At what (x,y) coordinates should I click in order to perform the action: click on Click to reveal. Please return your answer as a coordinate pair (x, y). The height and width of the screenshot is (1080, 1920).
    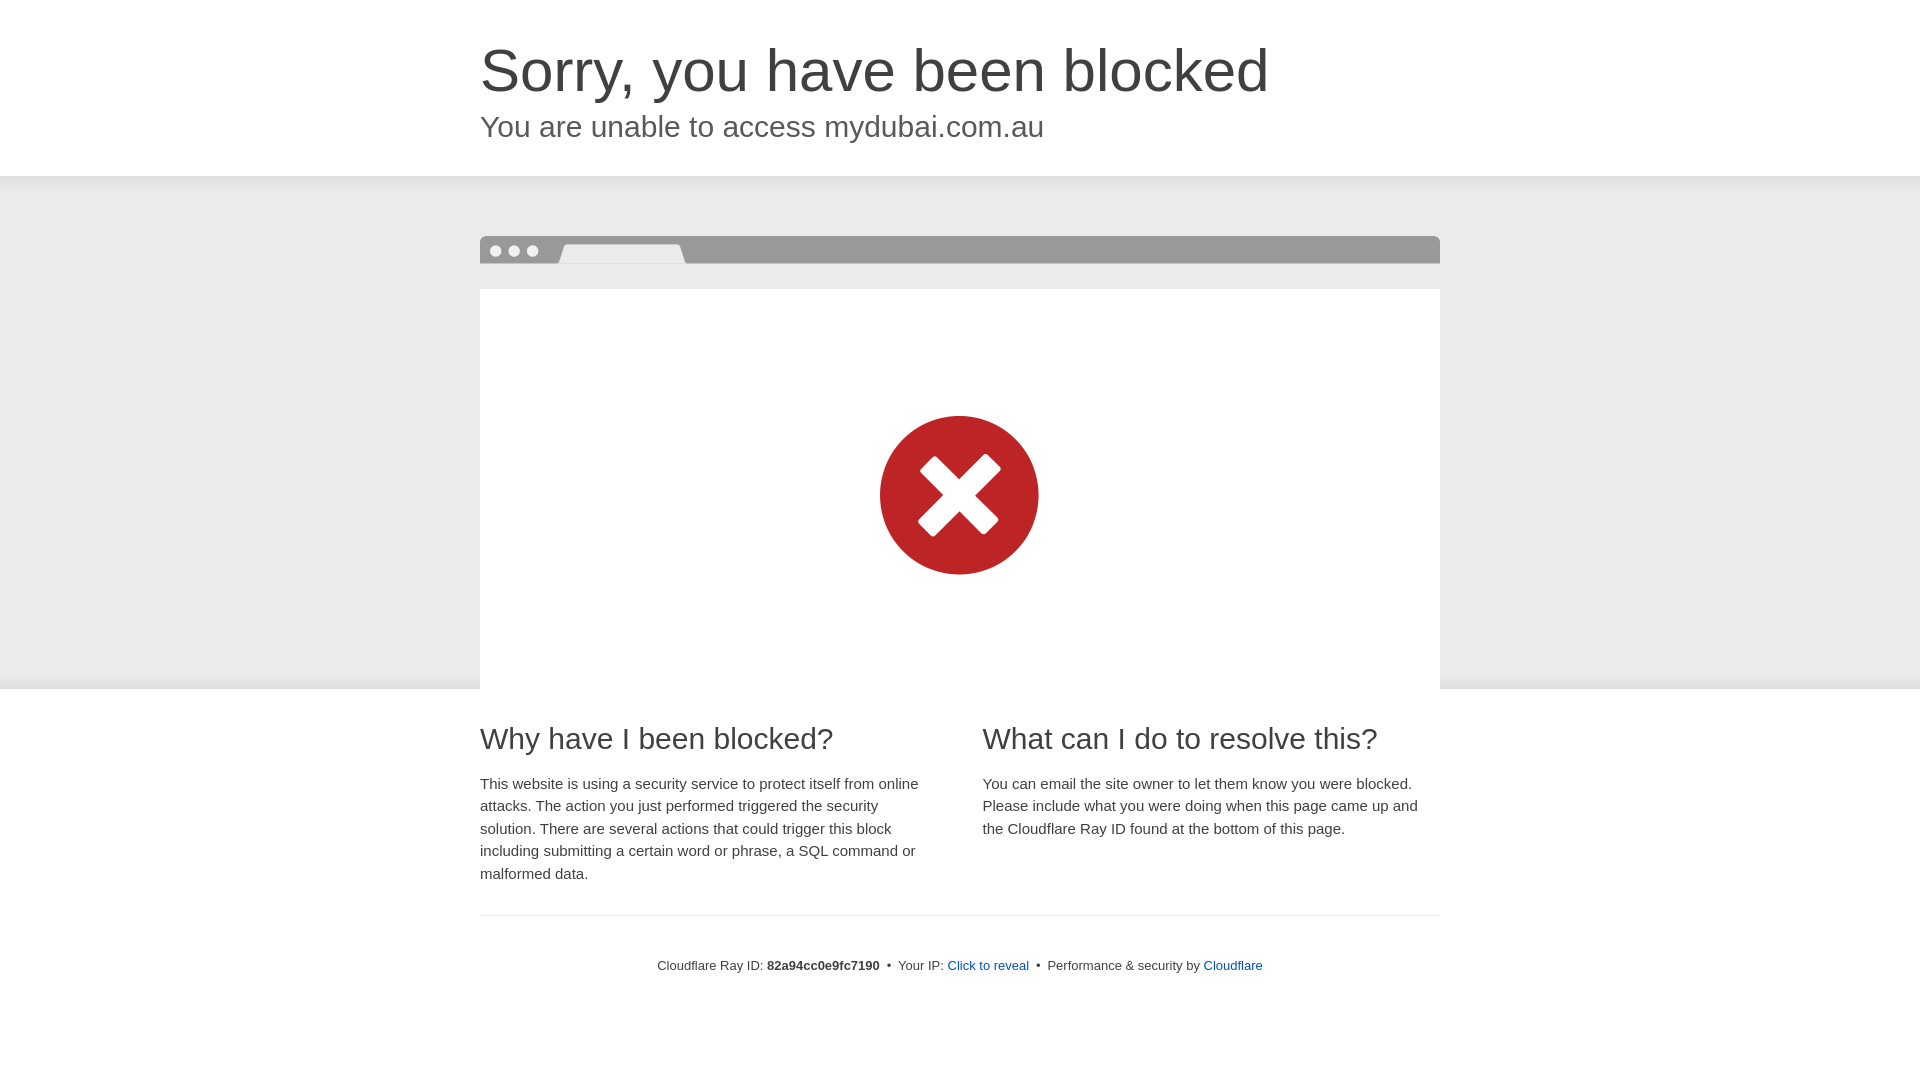
    Looking at the image, I should click on (989, 966).